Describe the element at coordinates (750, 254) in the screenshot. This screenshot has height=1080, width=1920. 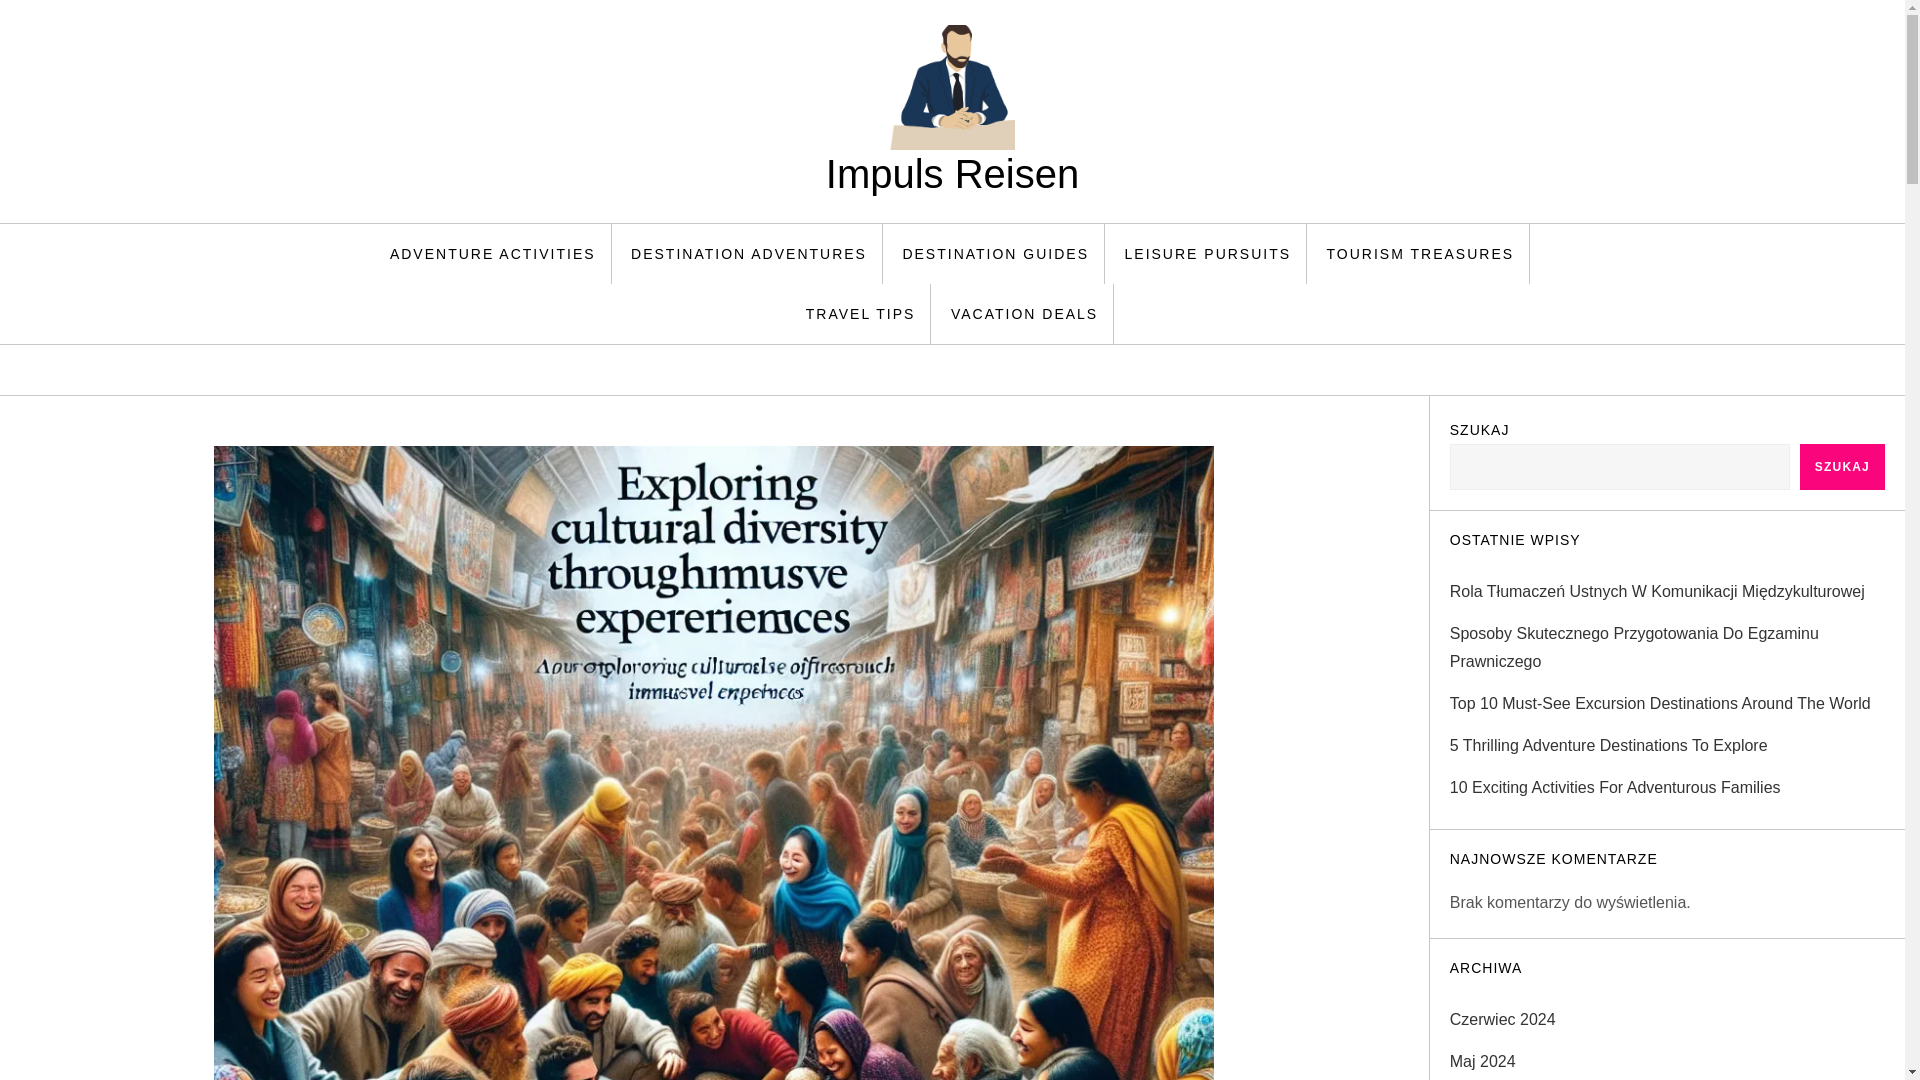
I see `DESTINATION ADVENTURES` at that location.